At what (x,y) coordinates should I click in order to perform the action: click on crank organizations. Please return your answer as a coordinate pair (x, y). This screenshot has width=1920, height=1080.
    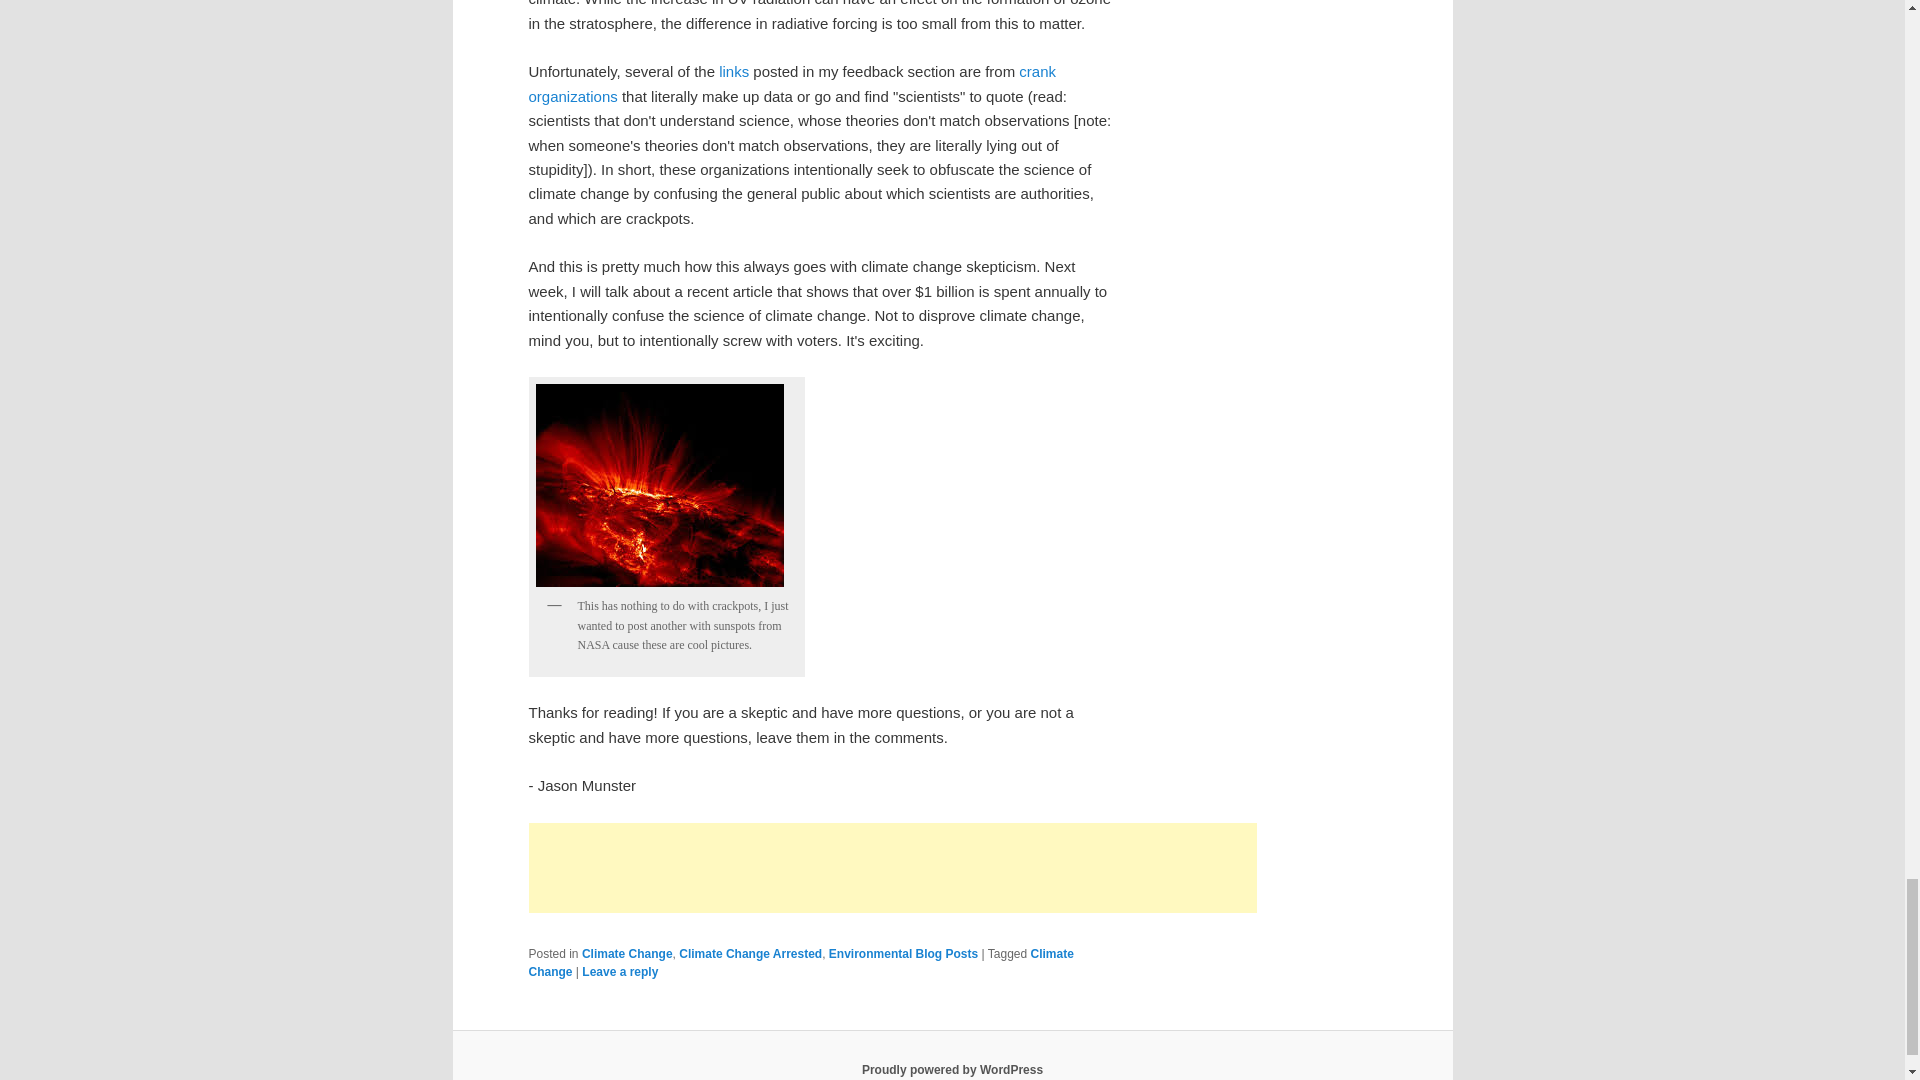
    Looking at the image, I should click on (792, 82).